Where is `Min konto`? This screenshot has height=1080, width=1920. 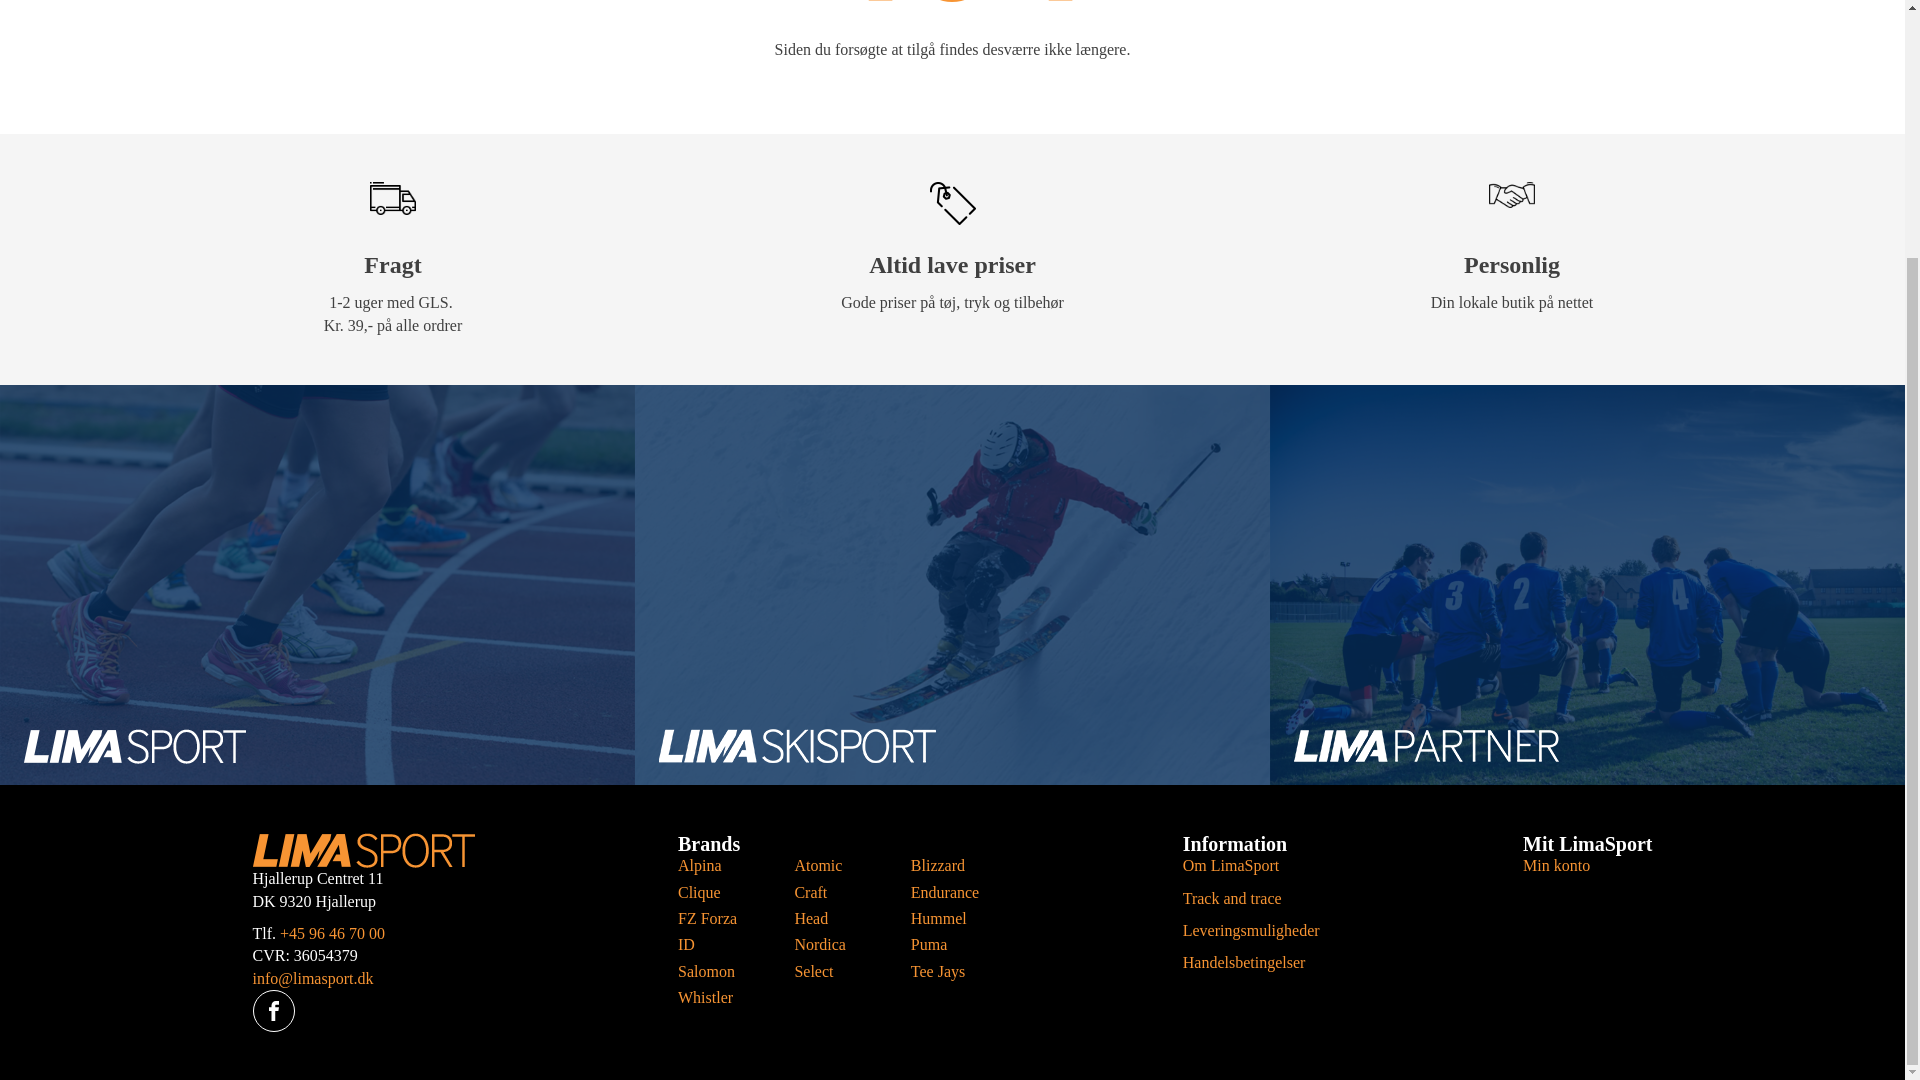 Min konto is located at coordinates (1556, 865).